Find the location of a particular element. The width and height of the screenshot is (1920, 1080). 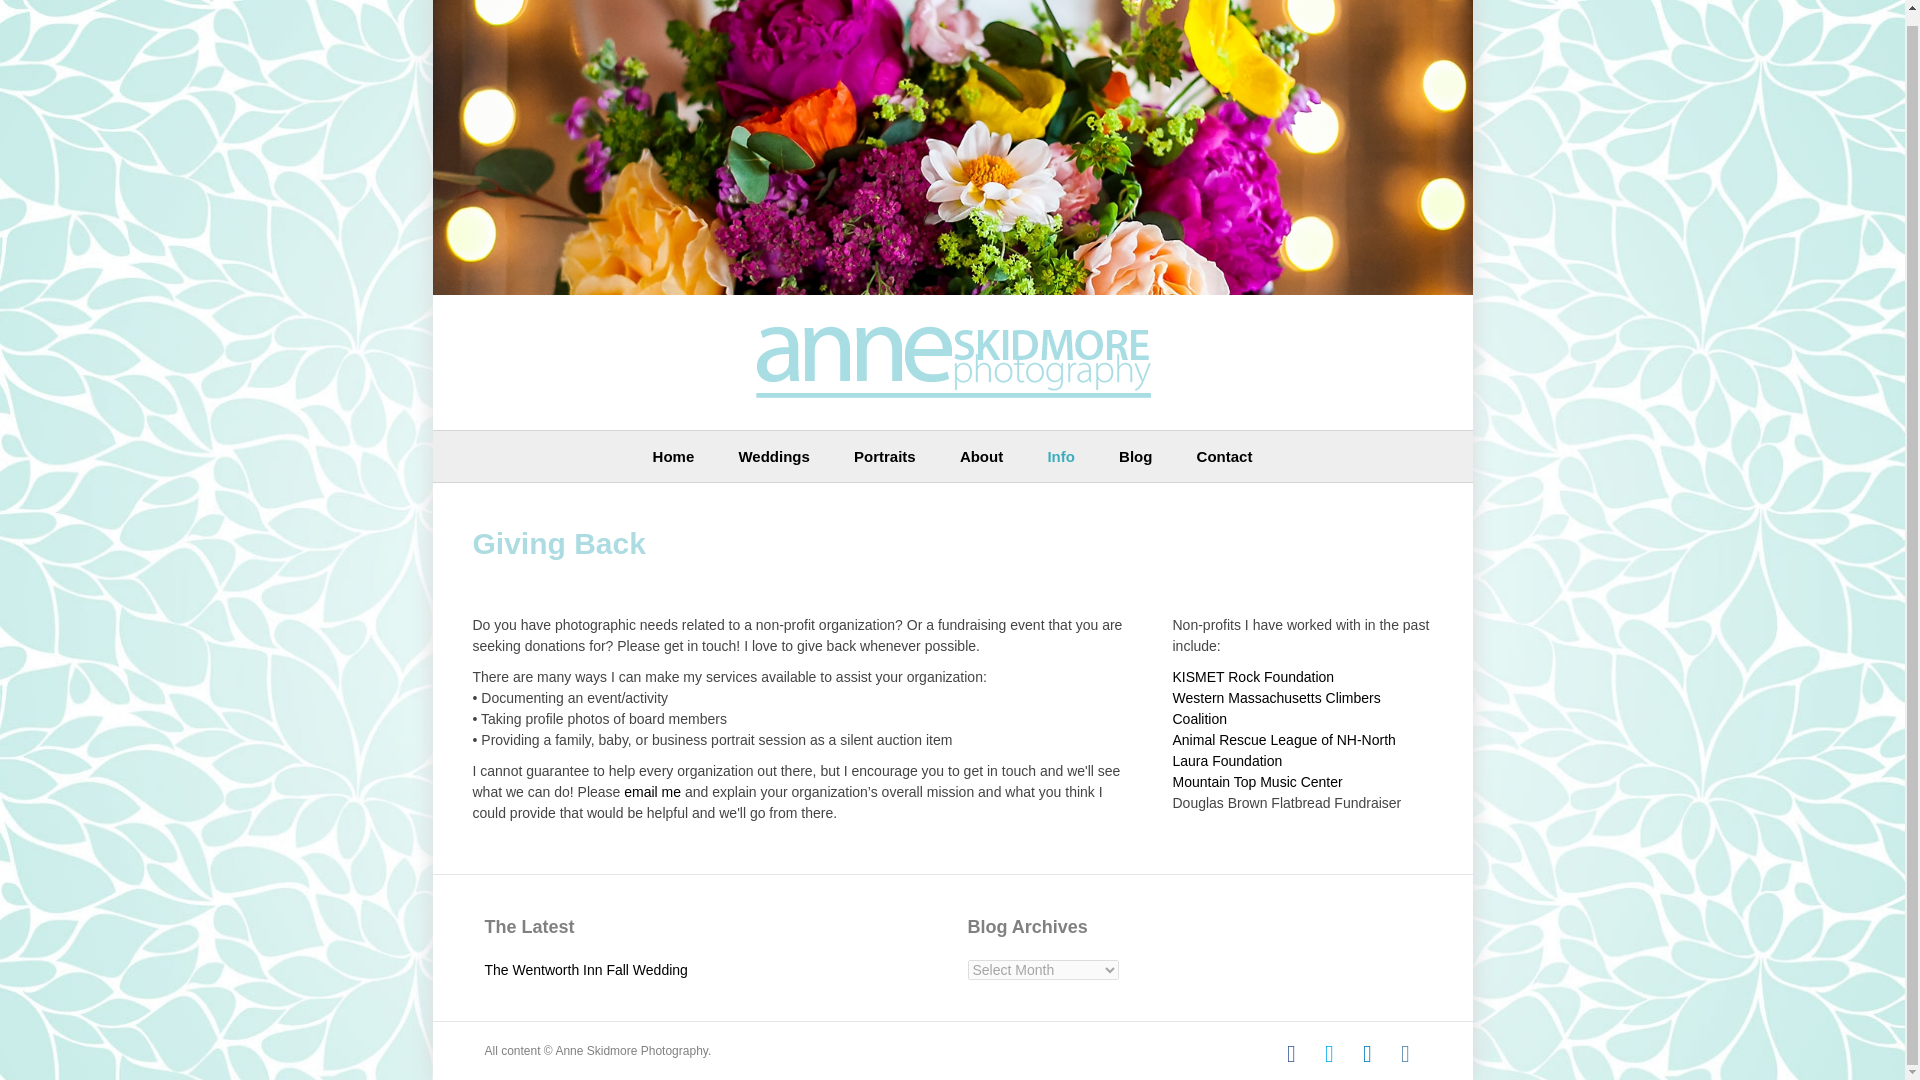

Weddings is located at coordinates (774, 456).